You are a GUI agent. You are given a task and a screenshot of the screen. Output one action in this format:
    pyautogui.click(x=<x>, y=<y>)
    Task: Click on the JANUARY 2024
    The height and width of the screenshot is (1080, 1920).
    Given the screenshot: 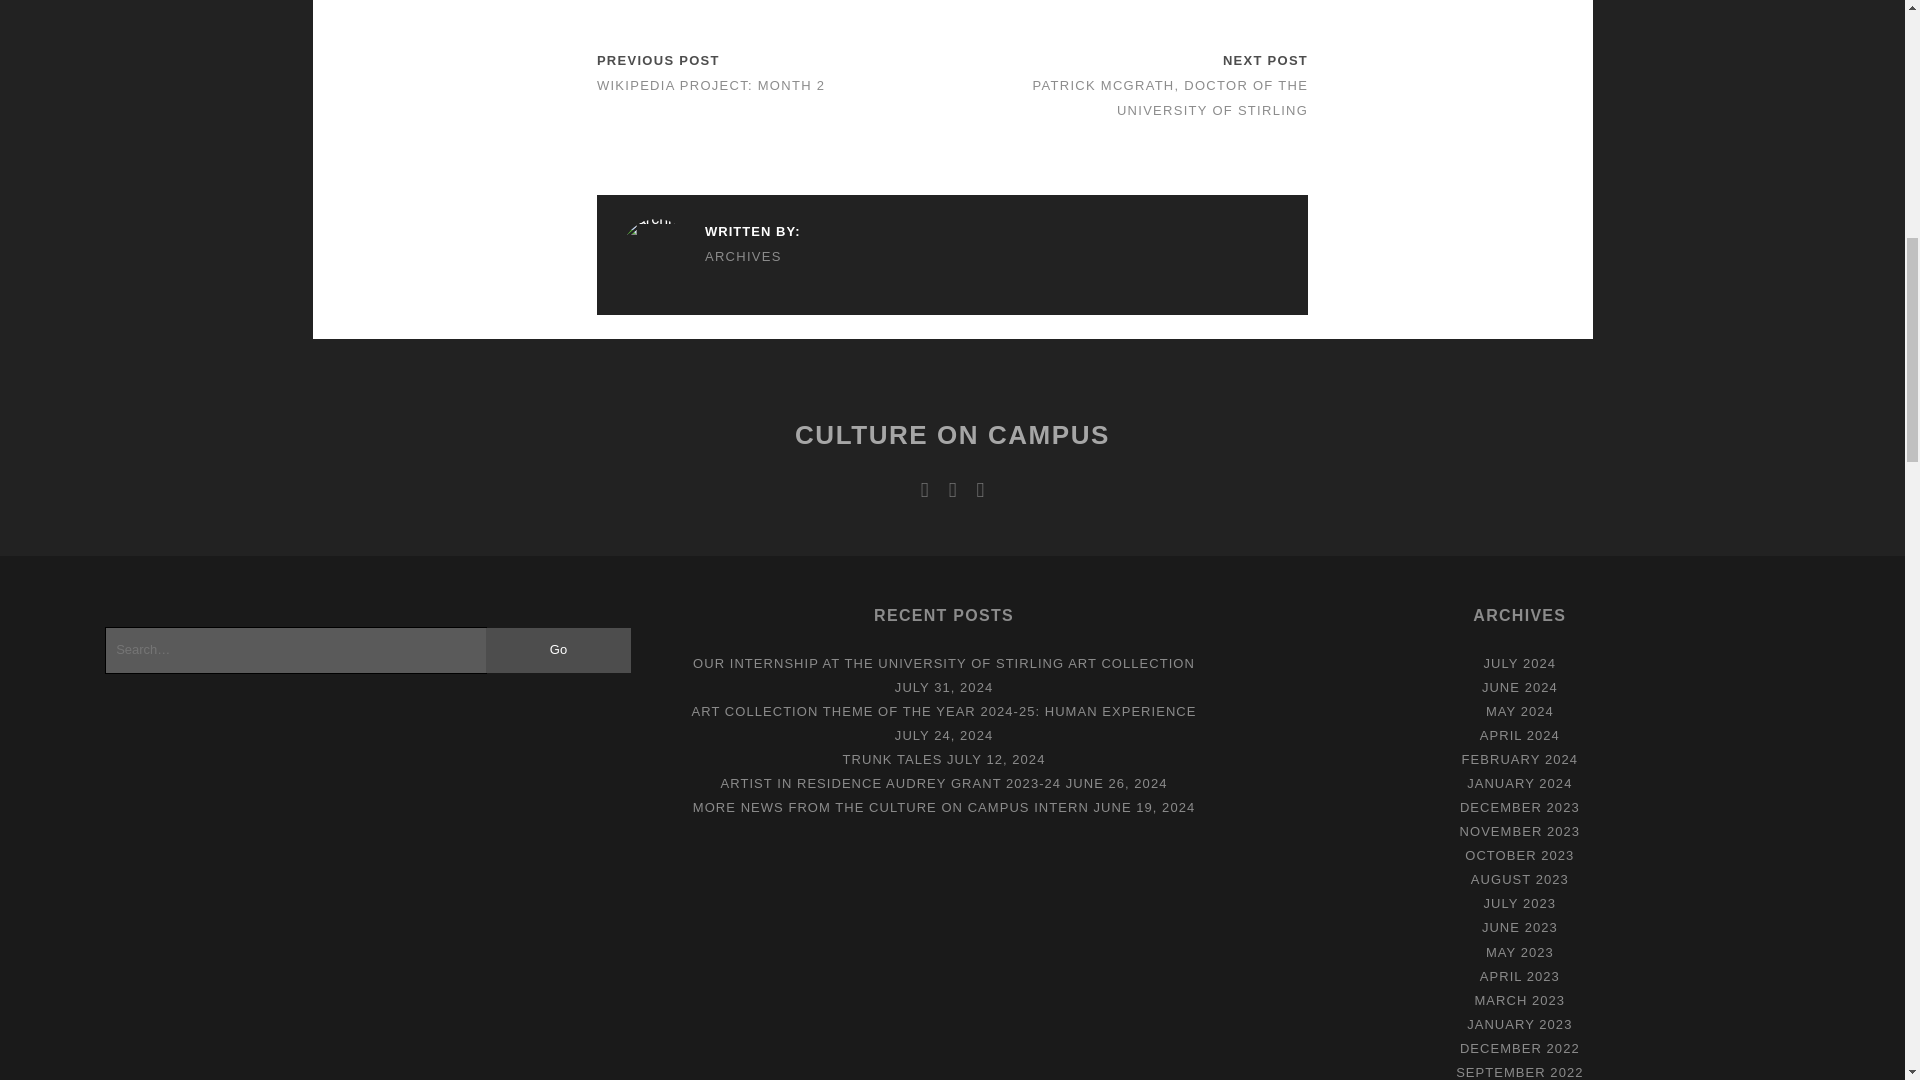 What is the action you would take?
    pyautogui.click(x=1519, y=783)
    